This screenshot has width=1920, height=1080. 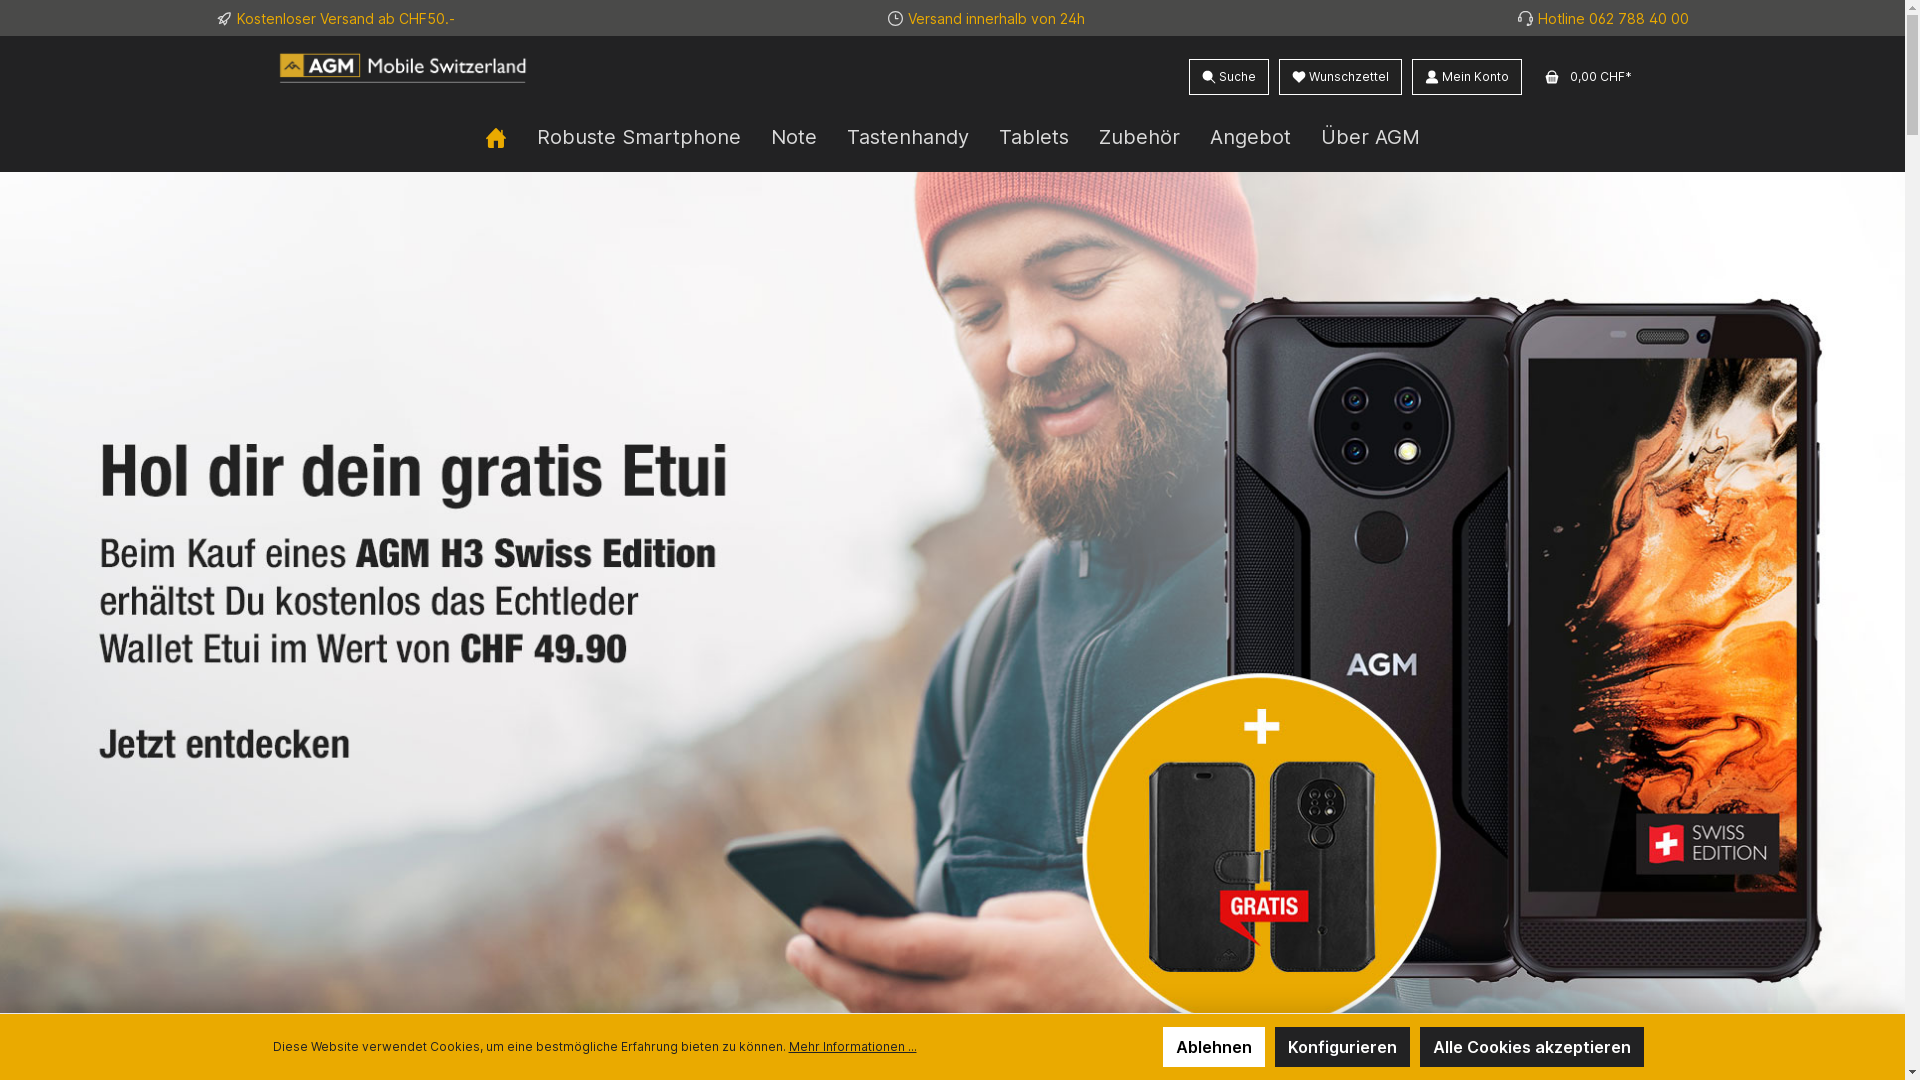 What do you see at coordinates (1228, 77) in the screenshot?
I see `Suche` at bounding box center [1228, 77].